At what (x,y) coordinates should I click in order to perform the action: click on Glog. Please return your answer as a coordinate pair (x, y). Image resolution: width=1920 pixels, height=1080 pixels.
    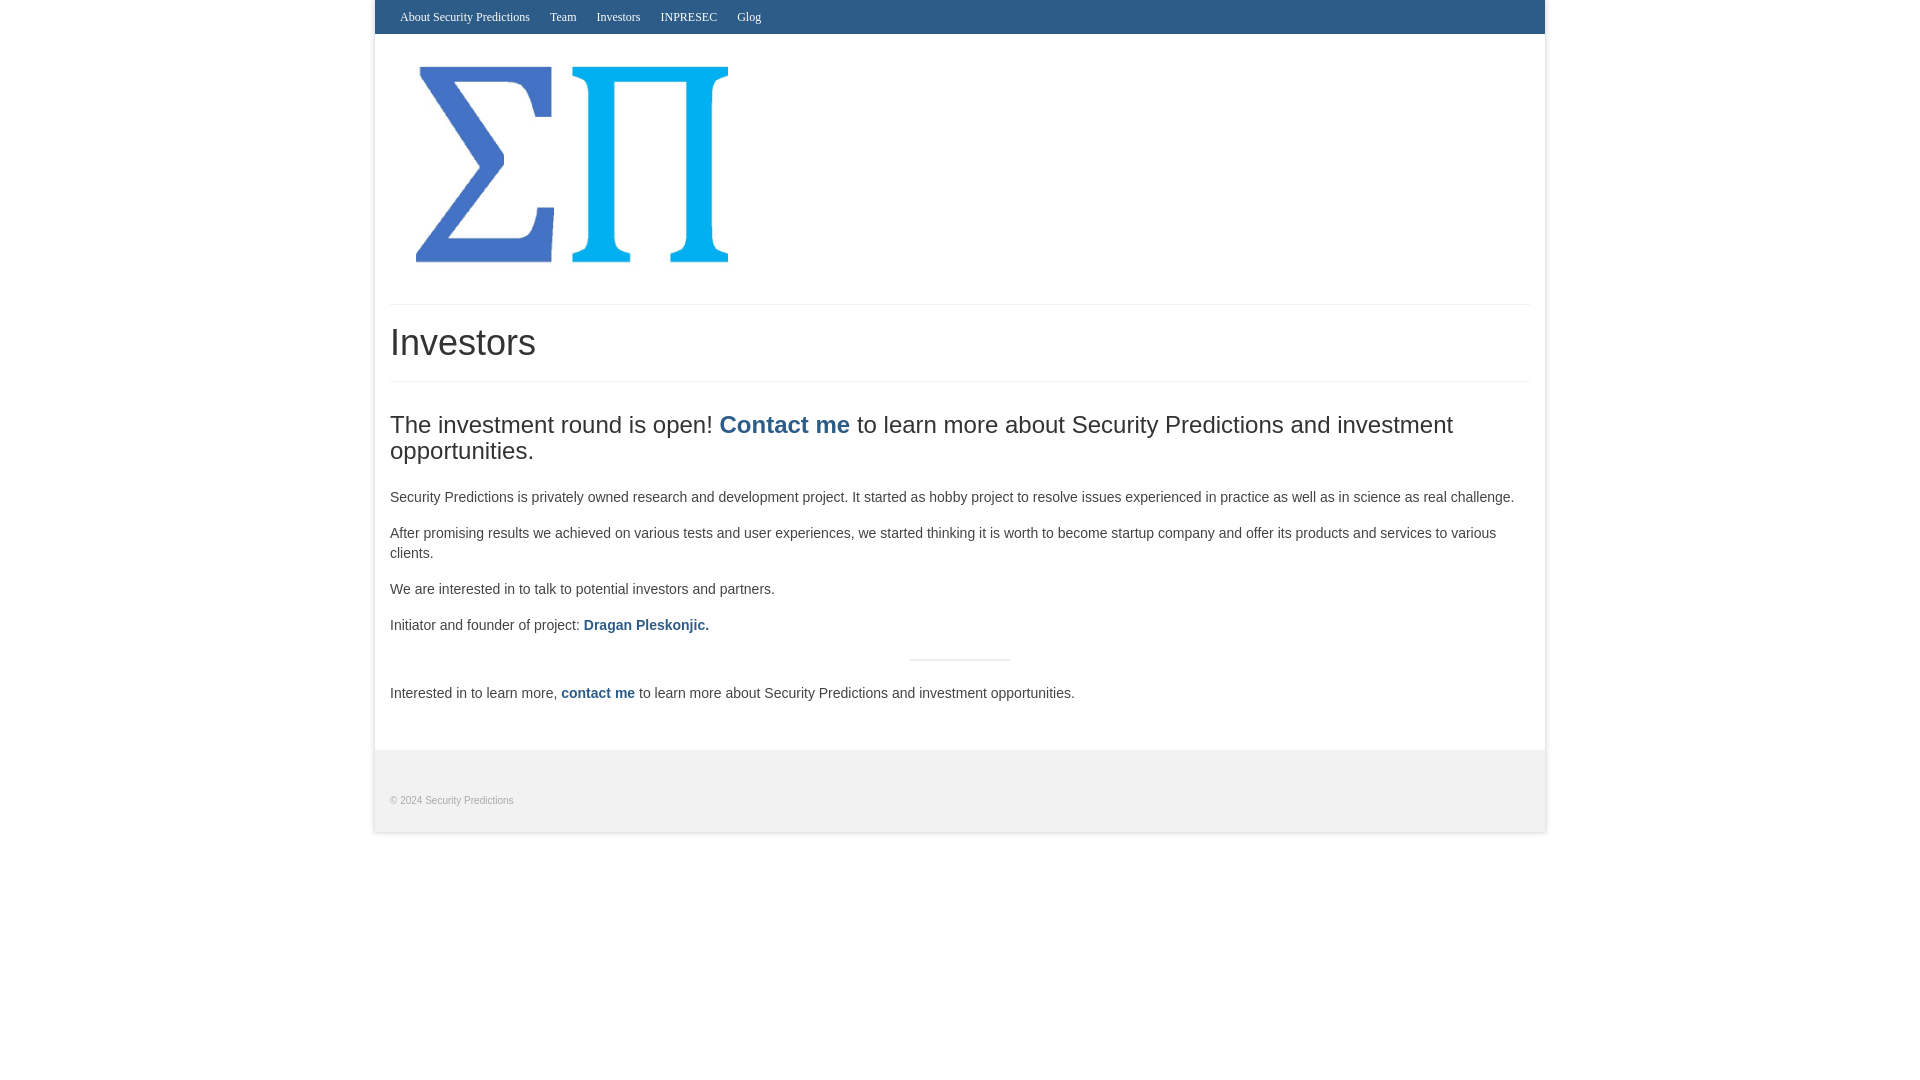
    Looking at the image, I should click on (749, 16).